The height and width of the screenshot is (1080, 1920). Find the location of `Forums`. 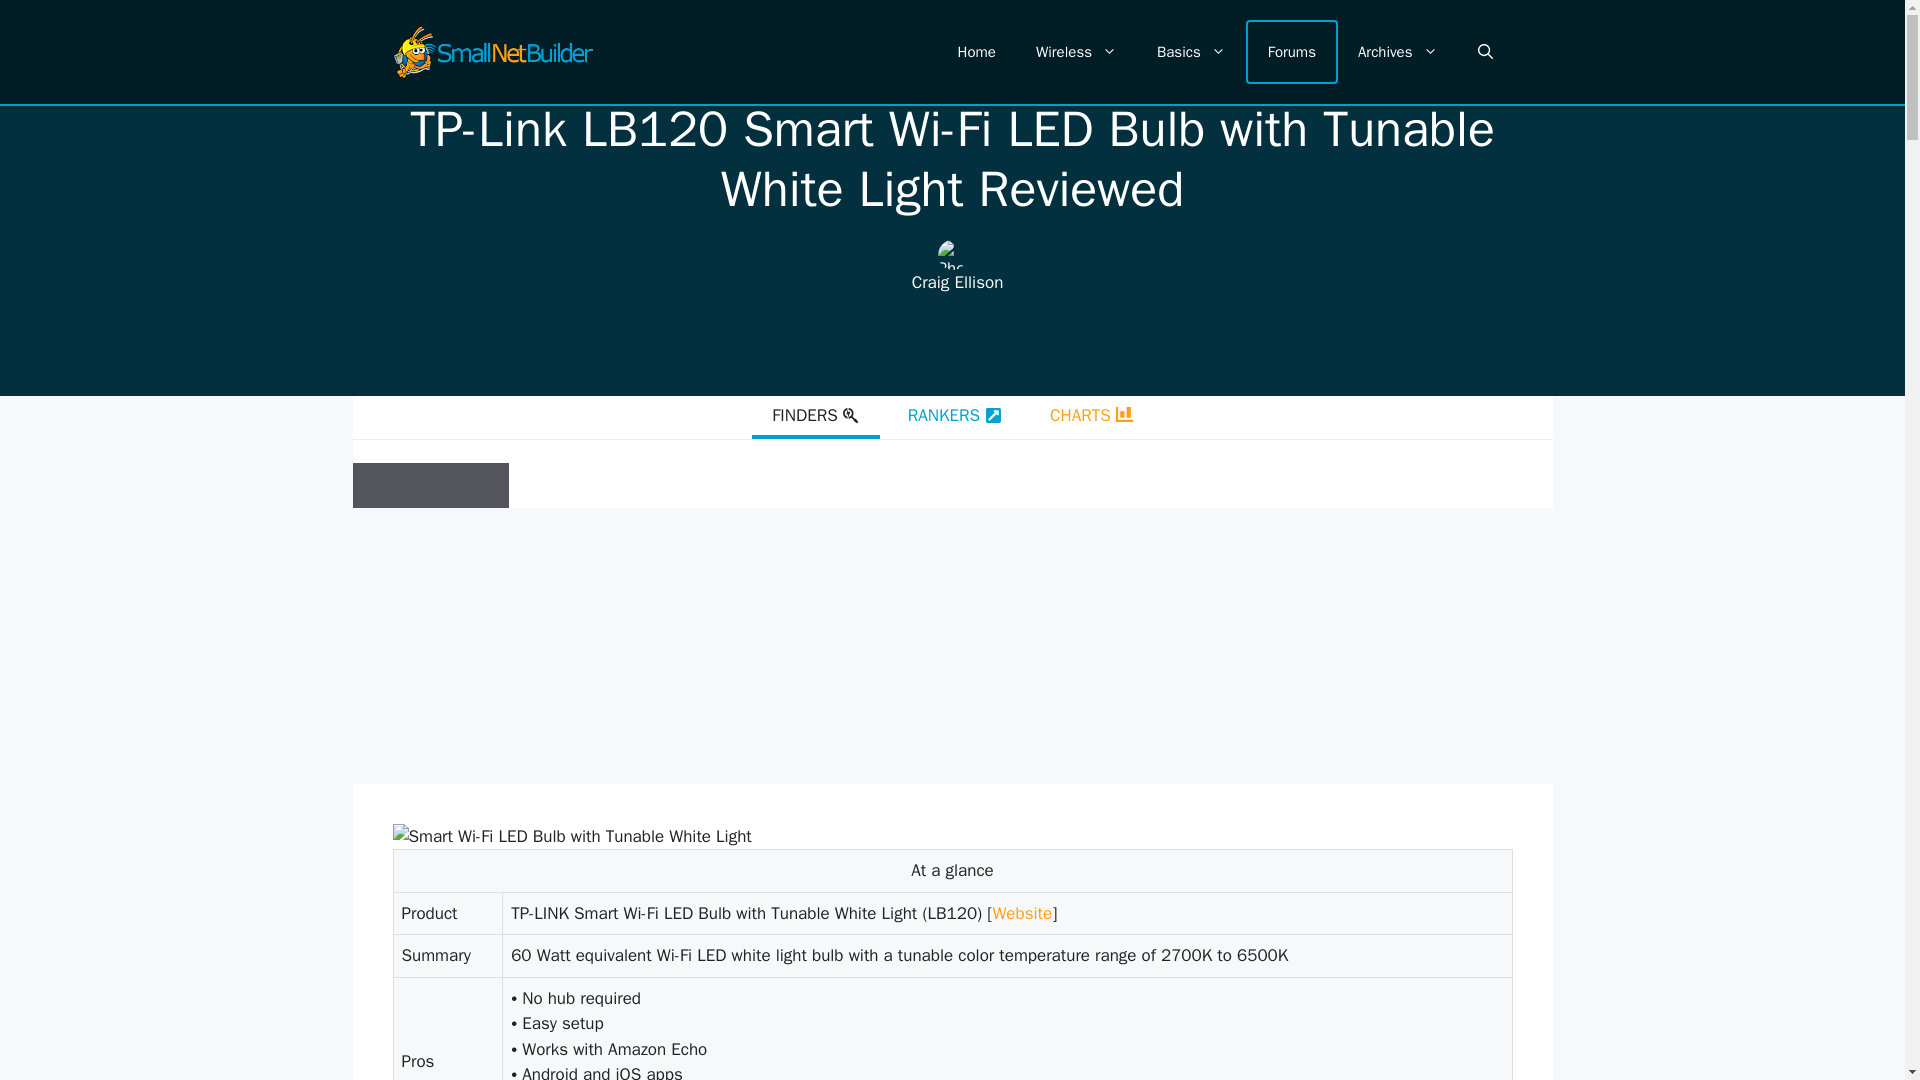

Forums is located at coordinates (1292, 52).